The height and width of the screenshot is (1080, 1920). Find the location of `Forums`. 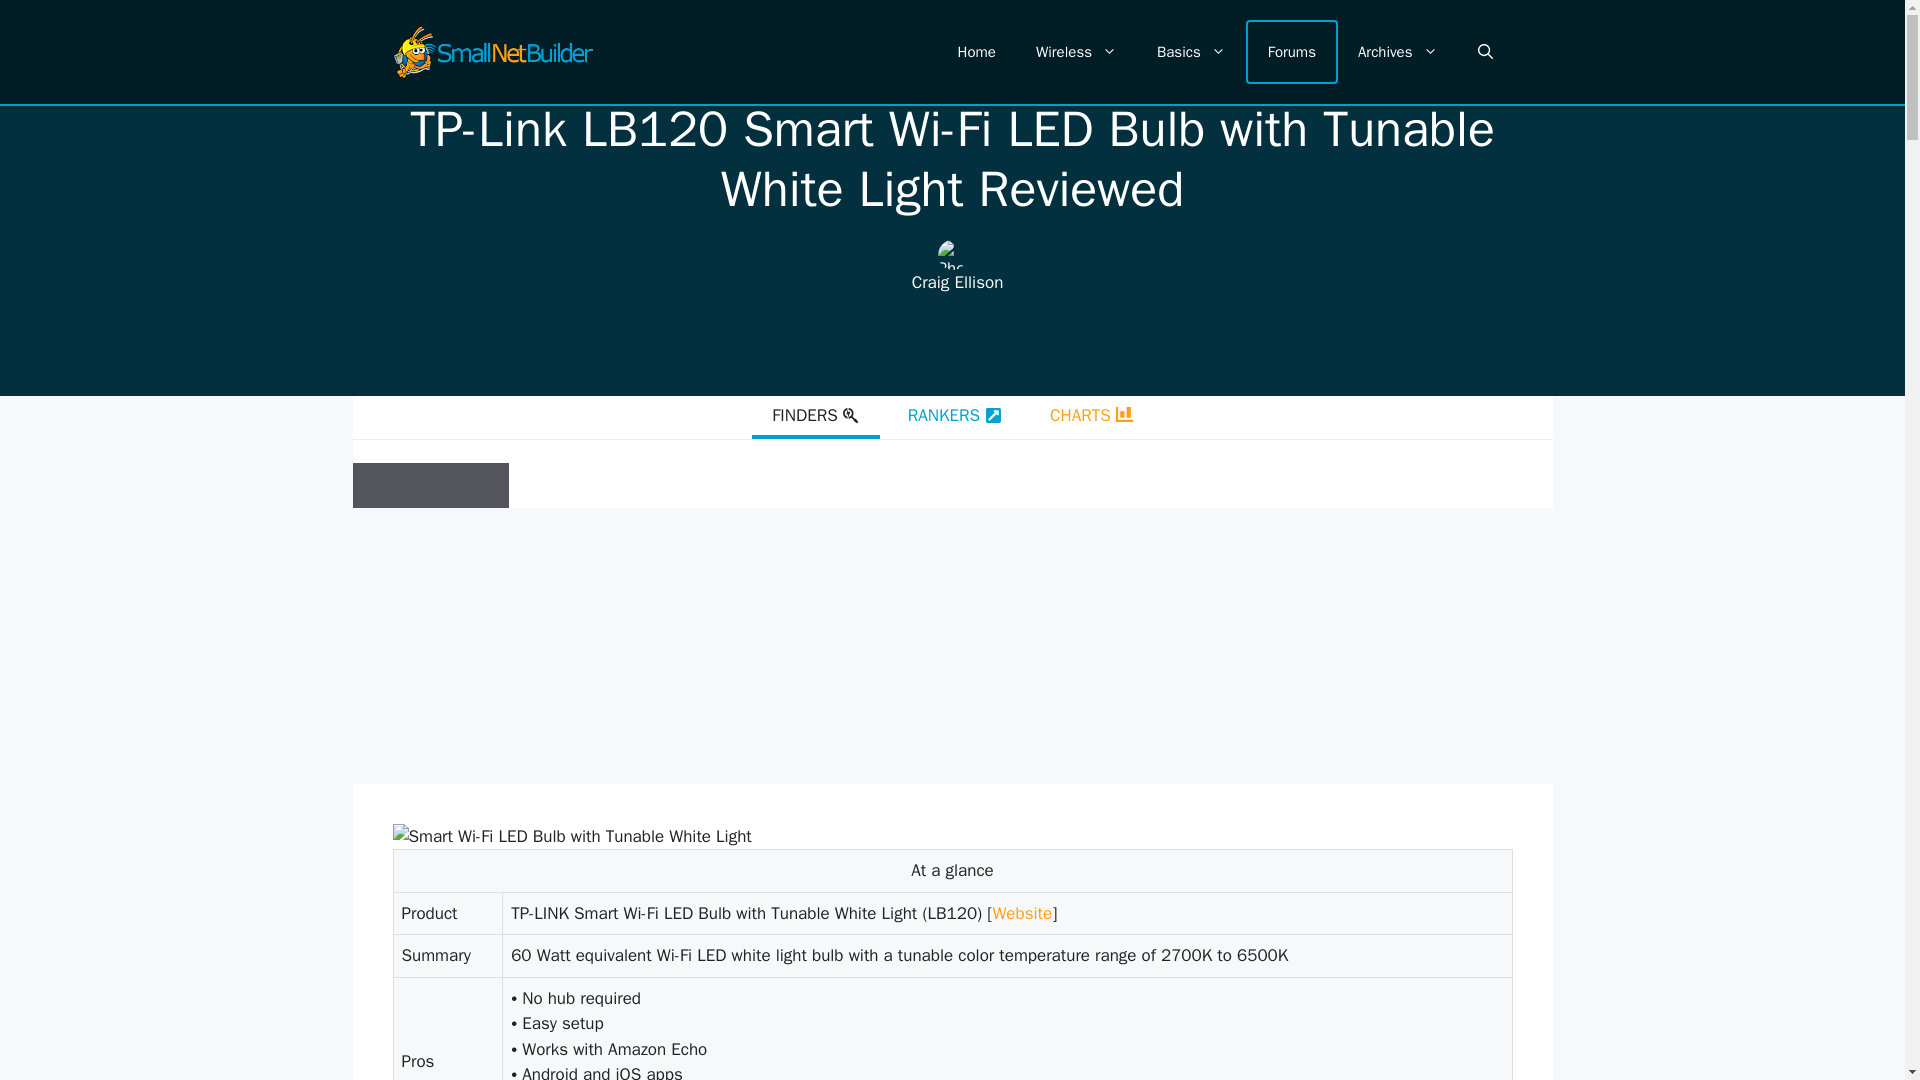

Forums is located at coordinates (1292, 52).